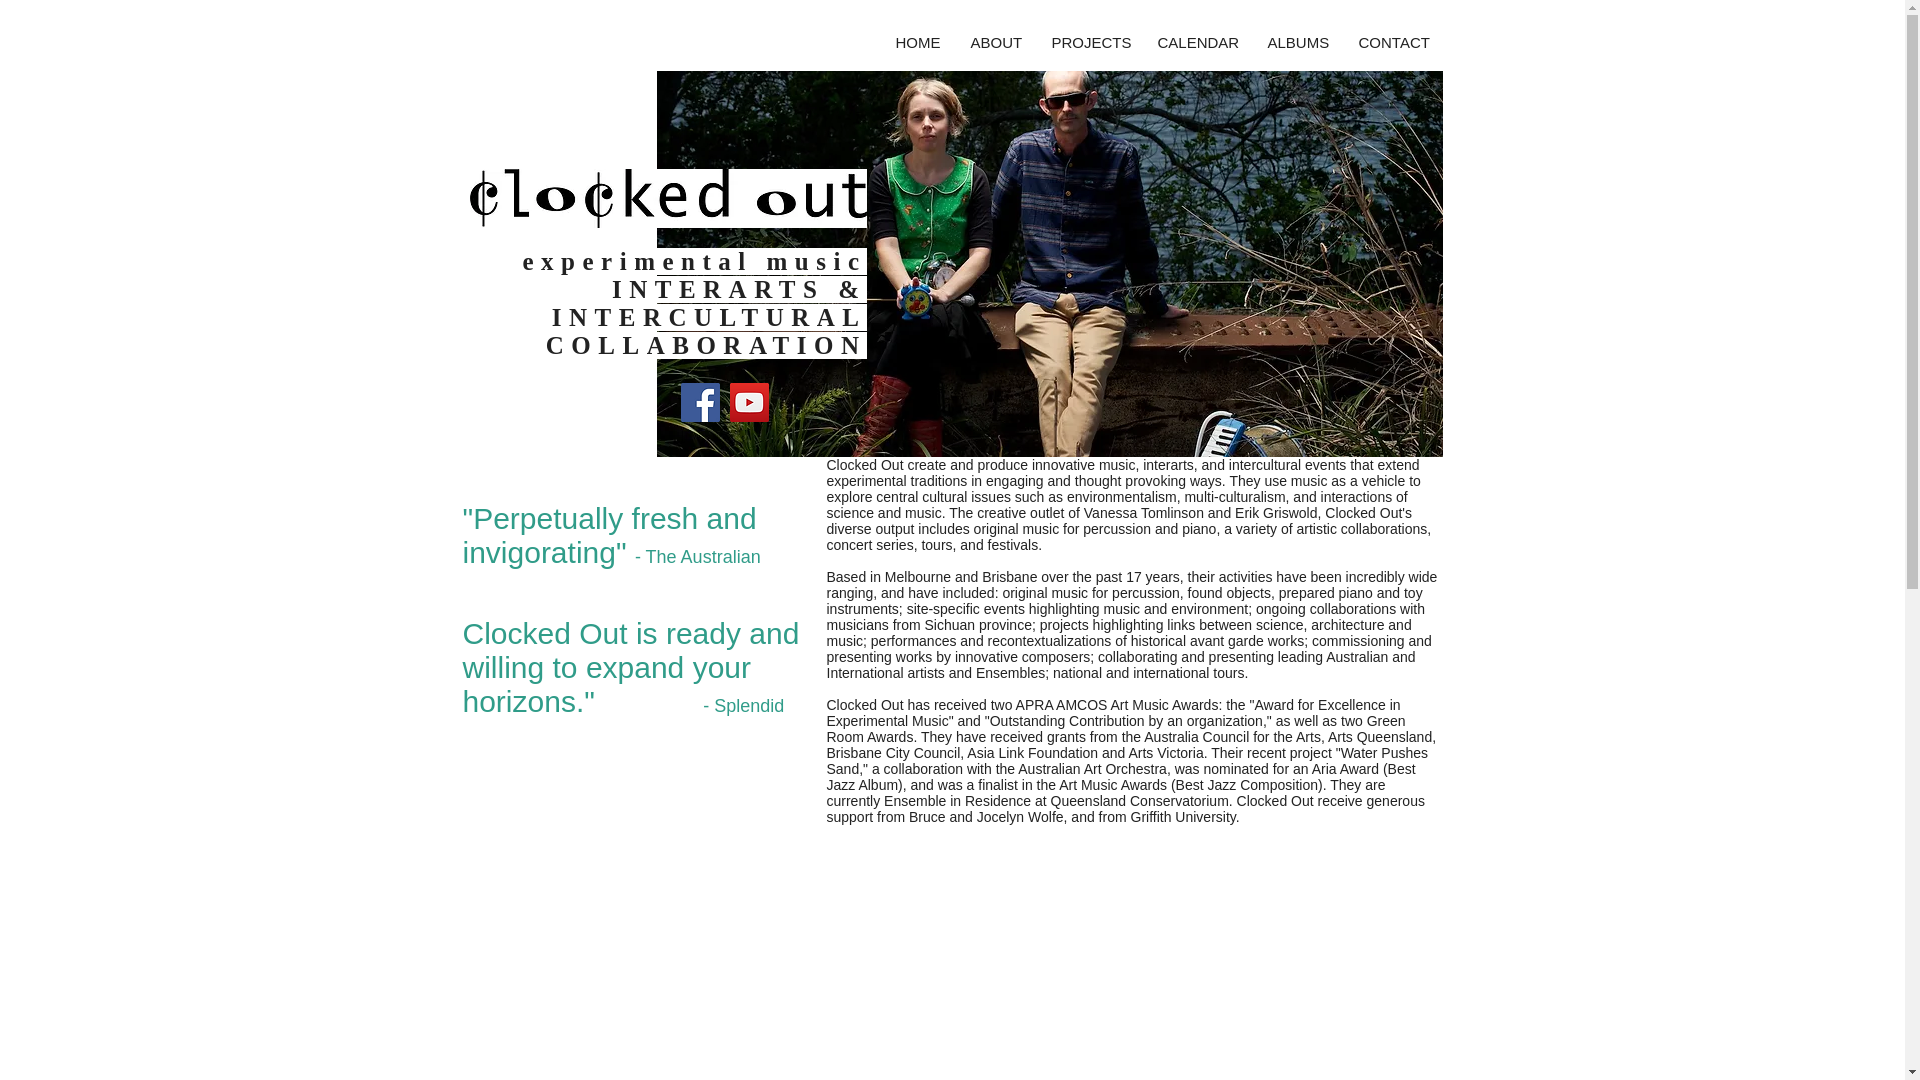 This screenshot has width=1920, height=1080. What do you see at coordinates (996, 42) in the screenshot?
I see `ABOUT` at bounding box center [996, 42].